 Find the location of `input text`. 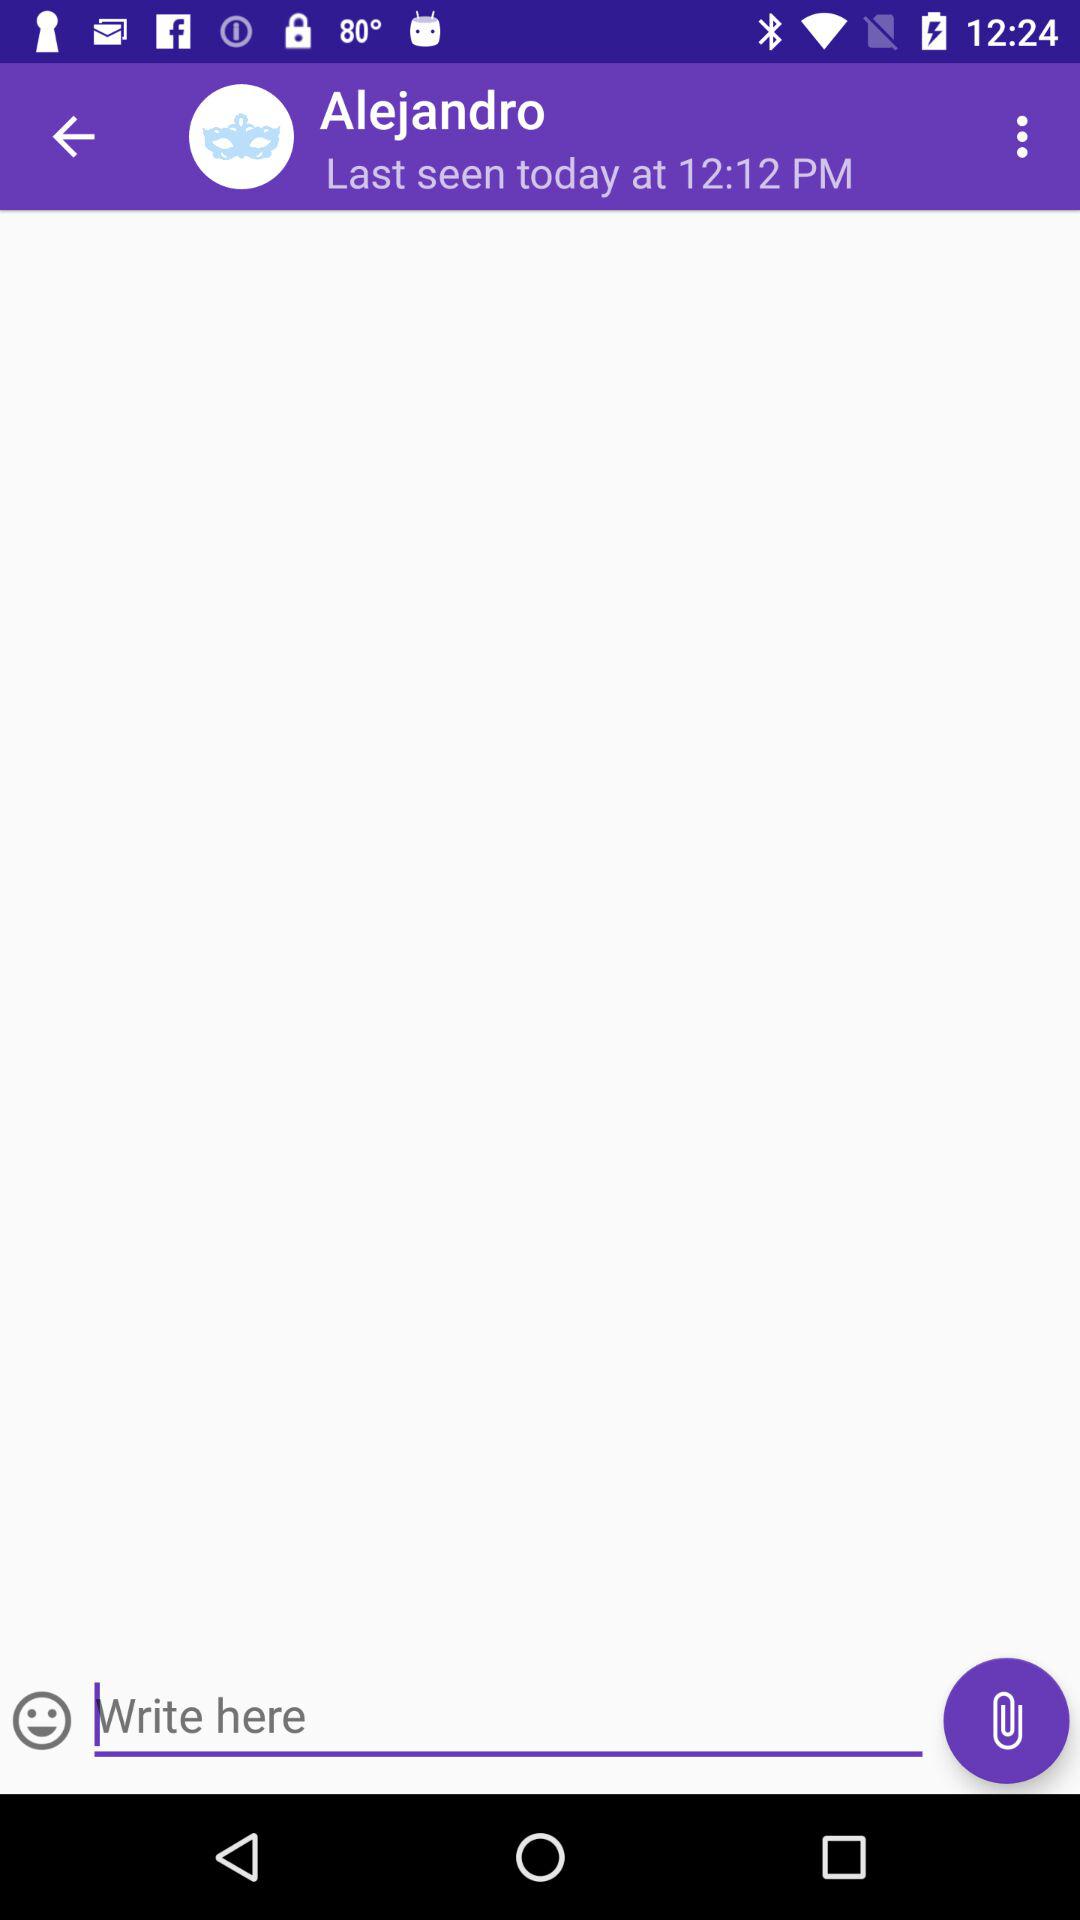

input text is located at coordinates (508, 1715).